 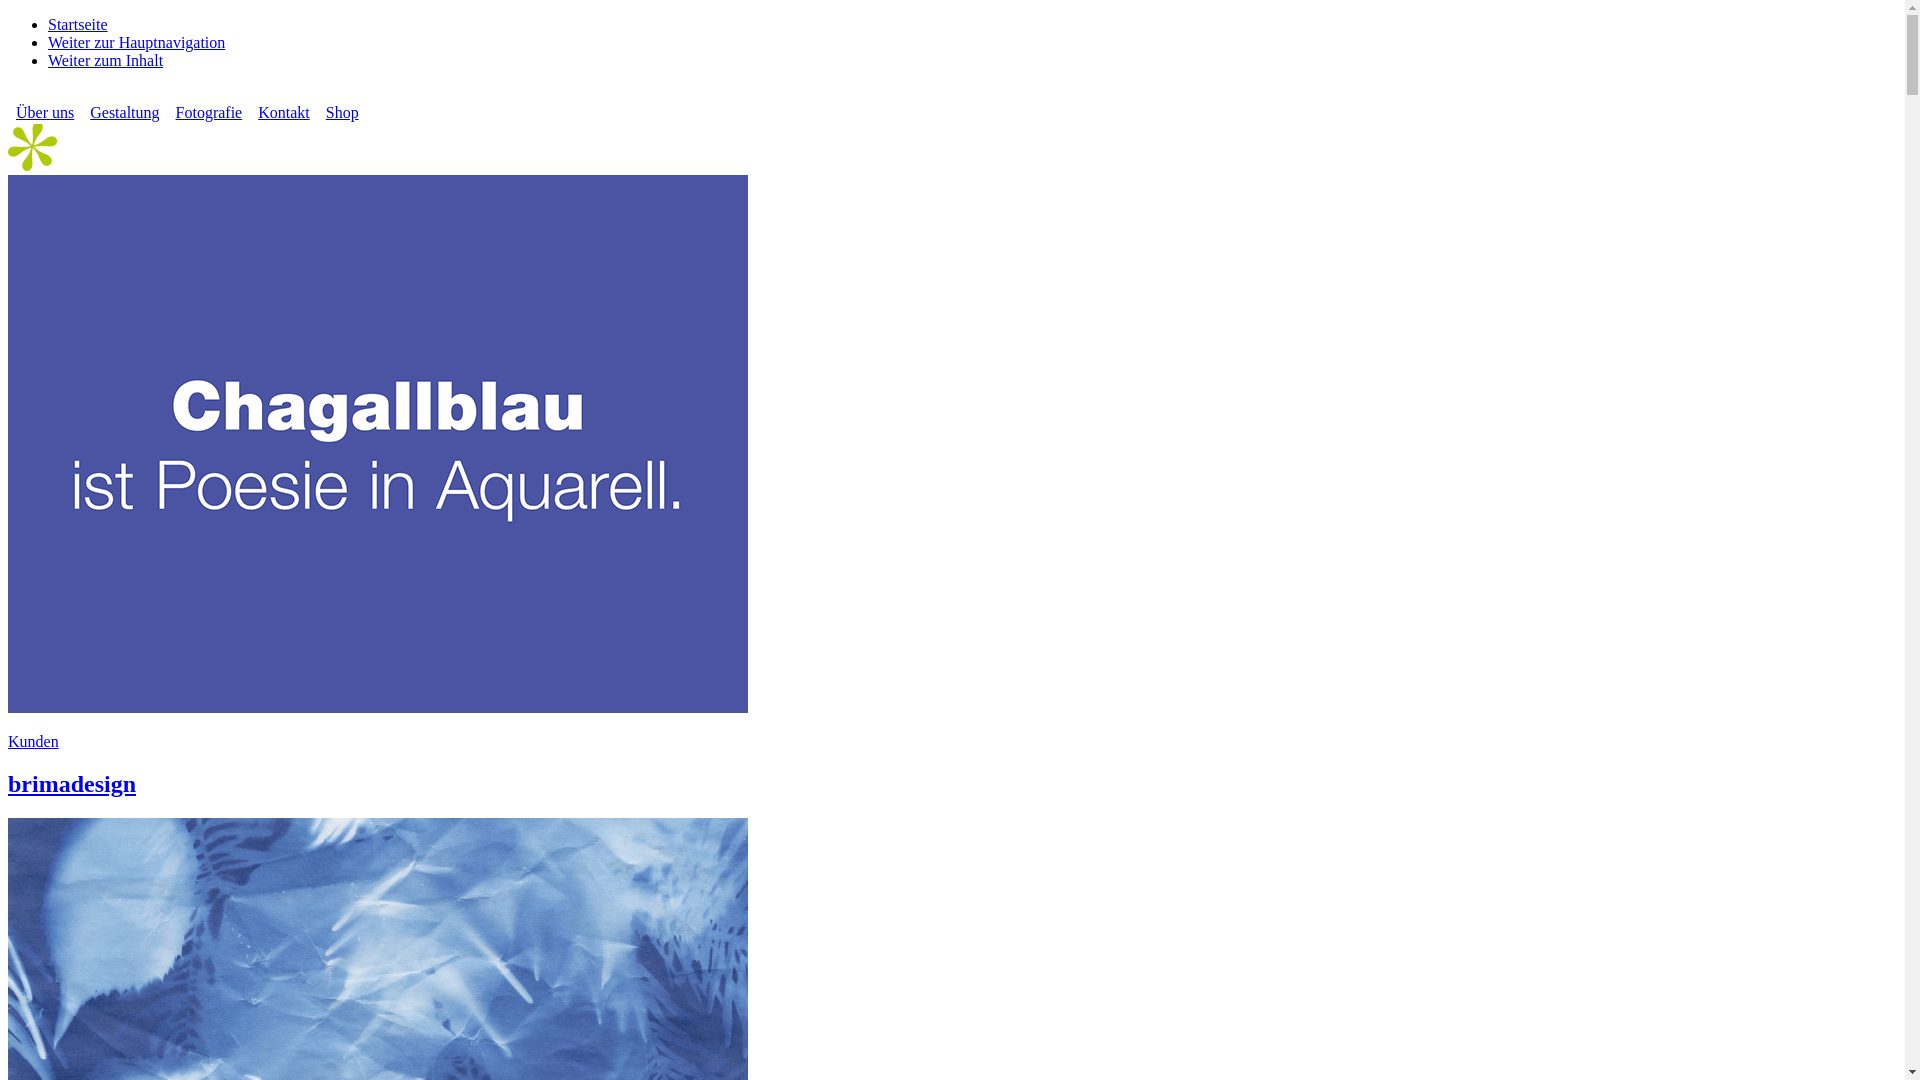 I want to click on Fotografie, so click(x=210, y=112).